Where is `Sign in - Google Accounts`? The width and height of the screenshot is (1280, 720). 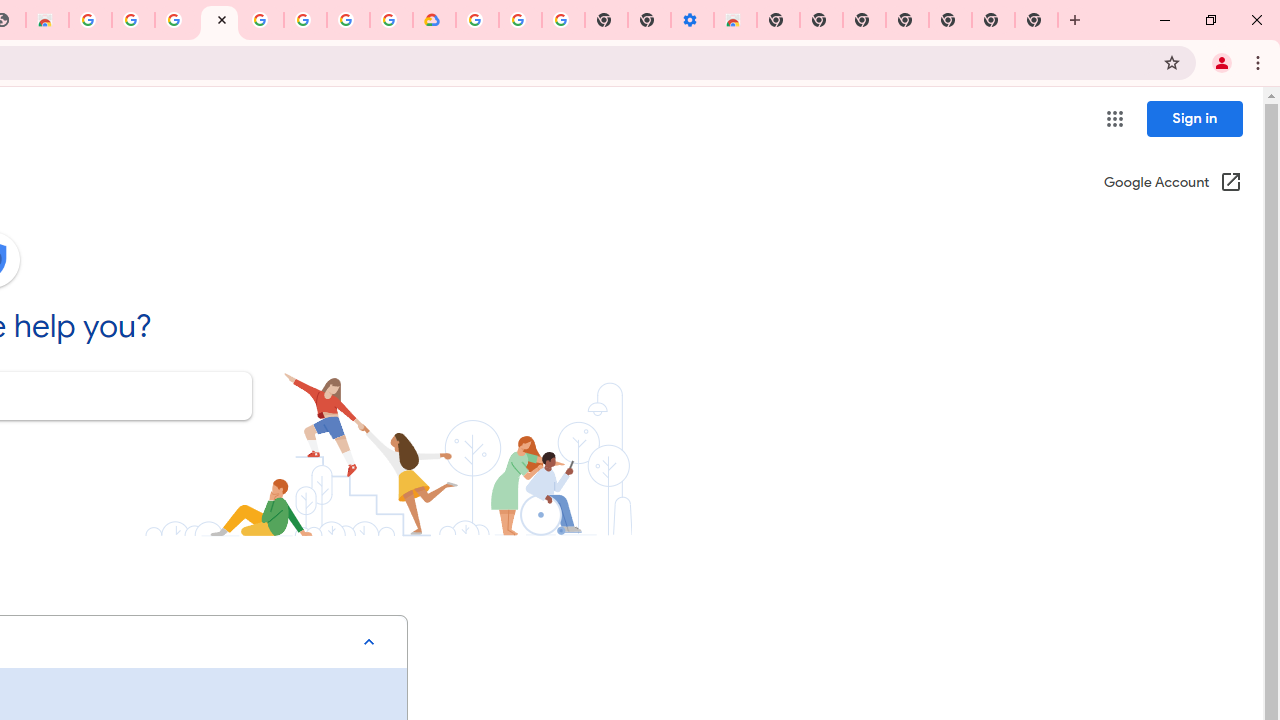
Sign in - Google Accounts is located at coordinates (348, 20).